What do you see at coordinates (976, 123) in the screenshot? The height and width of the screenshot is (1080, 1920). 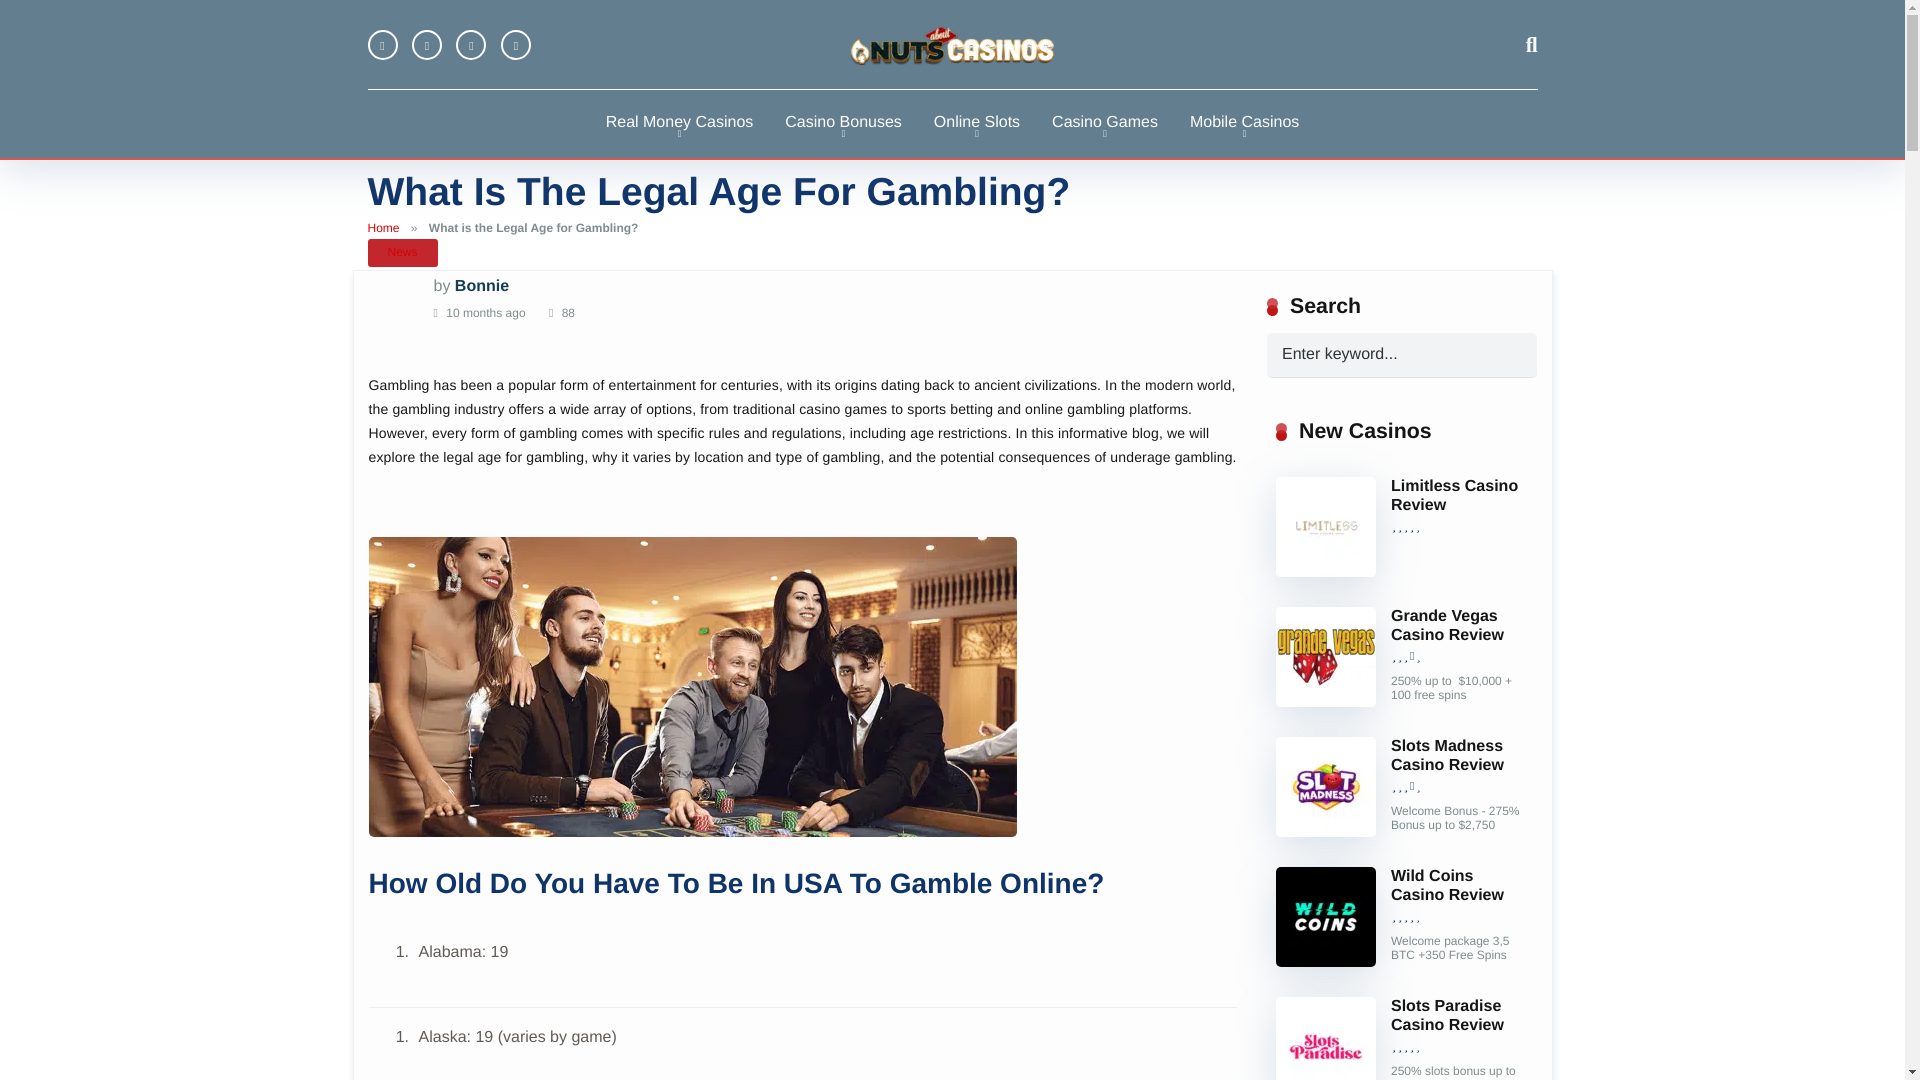 I see `Online Slots` at bounding box center [976, 123].